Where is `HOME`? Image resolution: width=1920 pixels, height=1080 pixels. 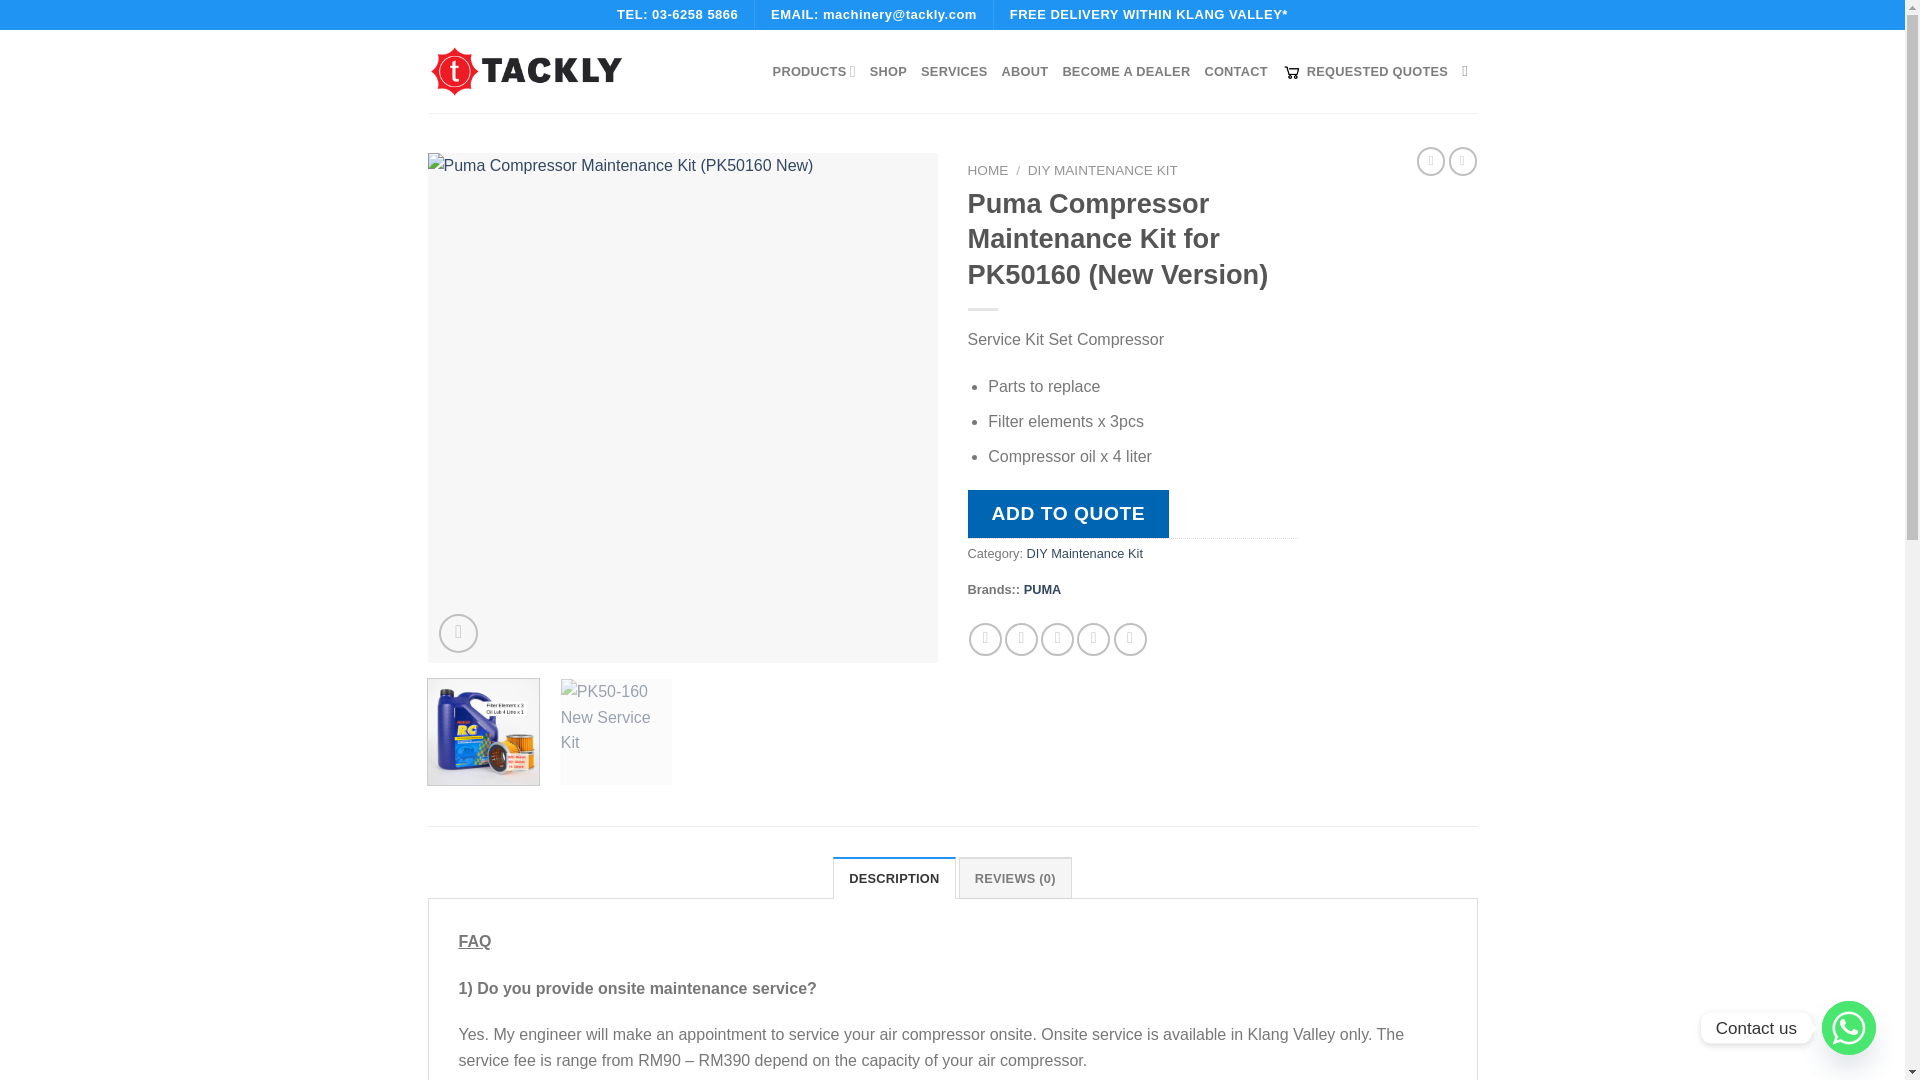
HOME is located at coordinates (988, 170).